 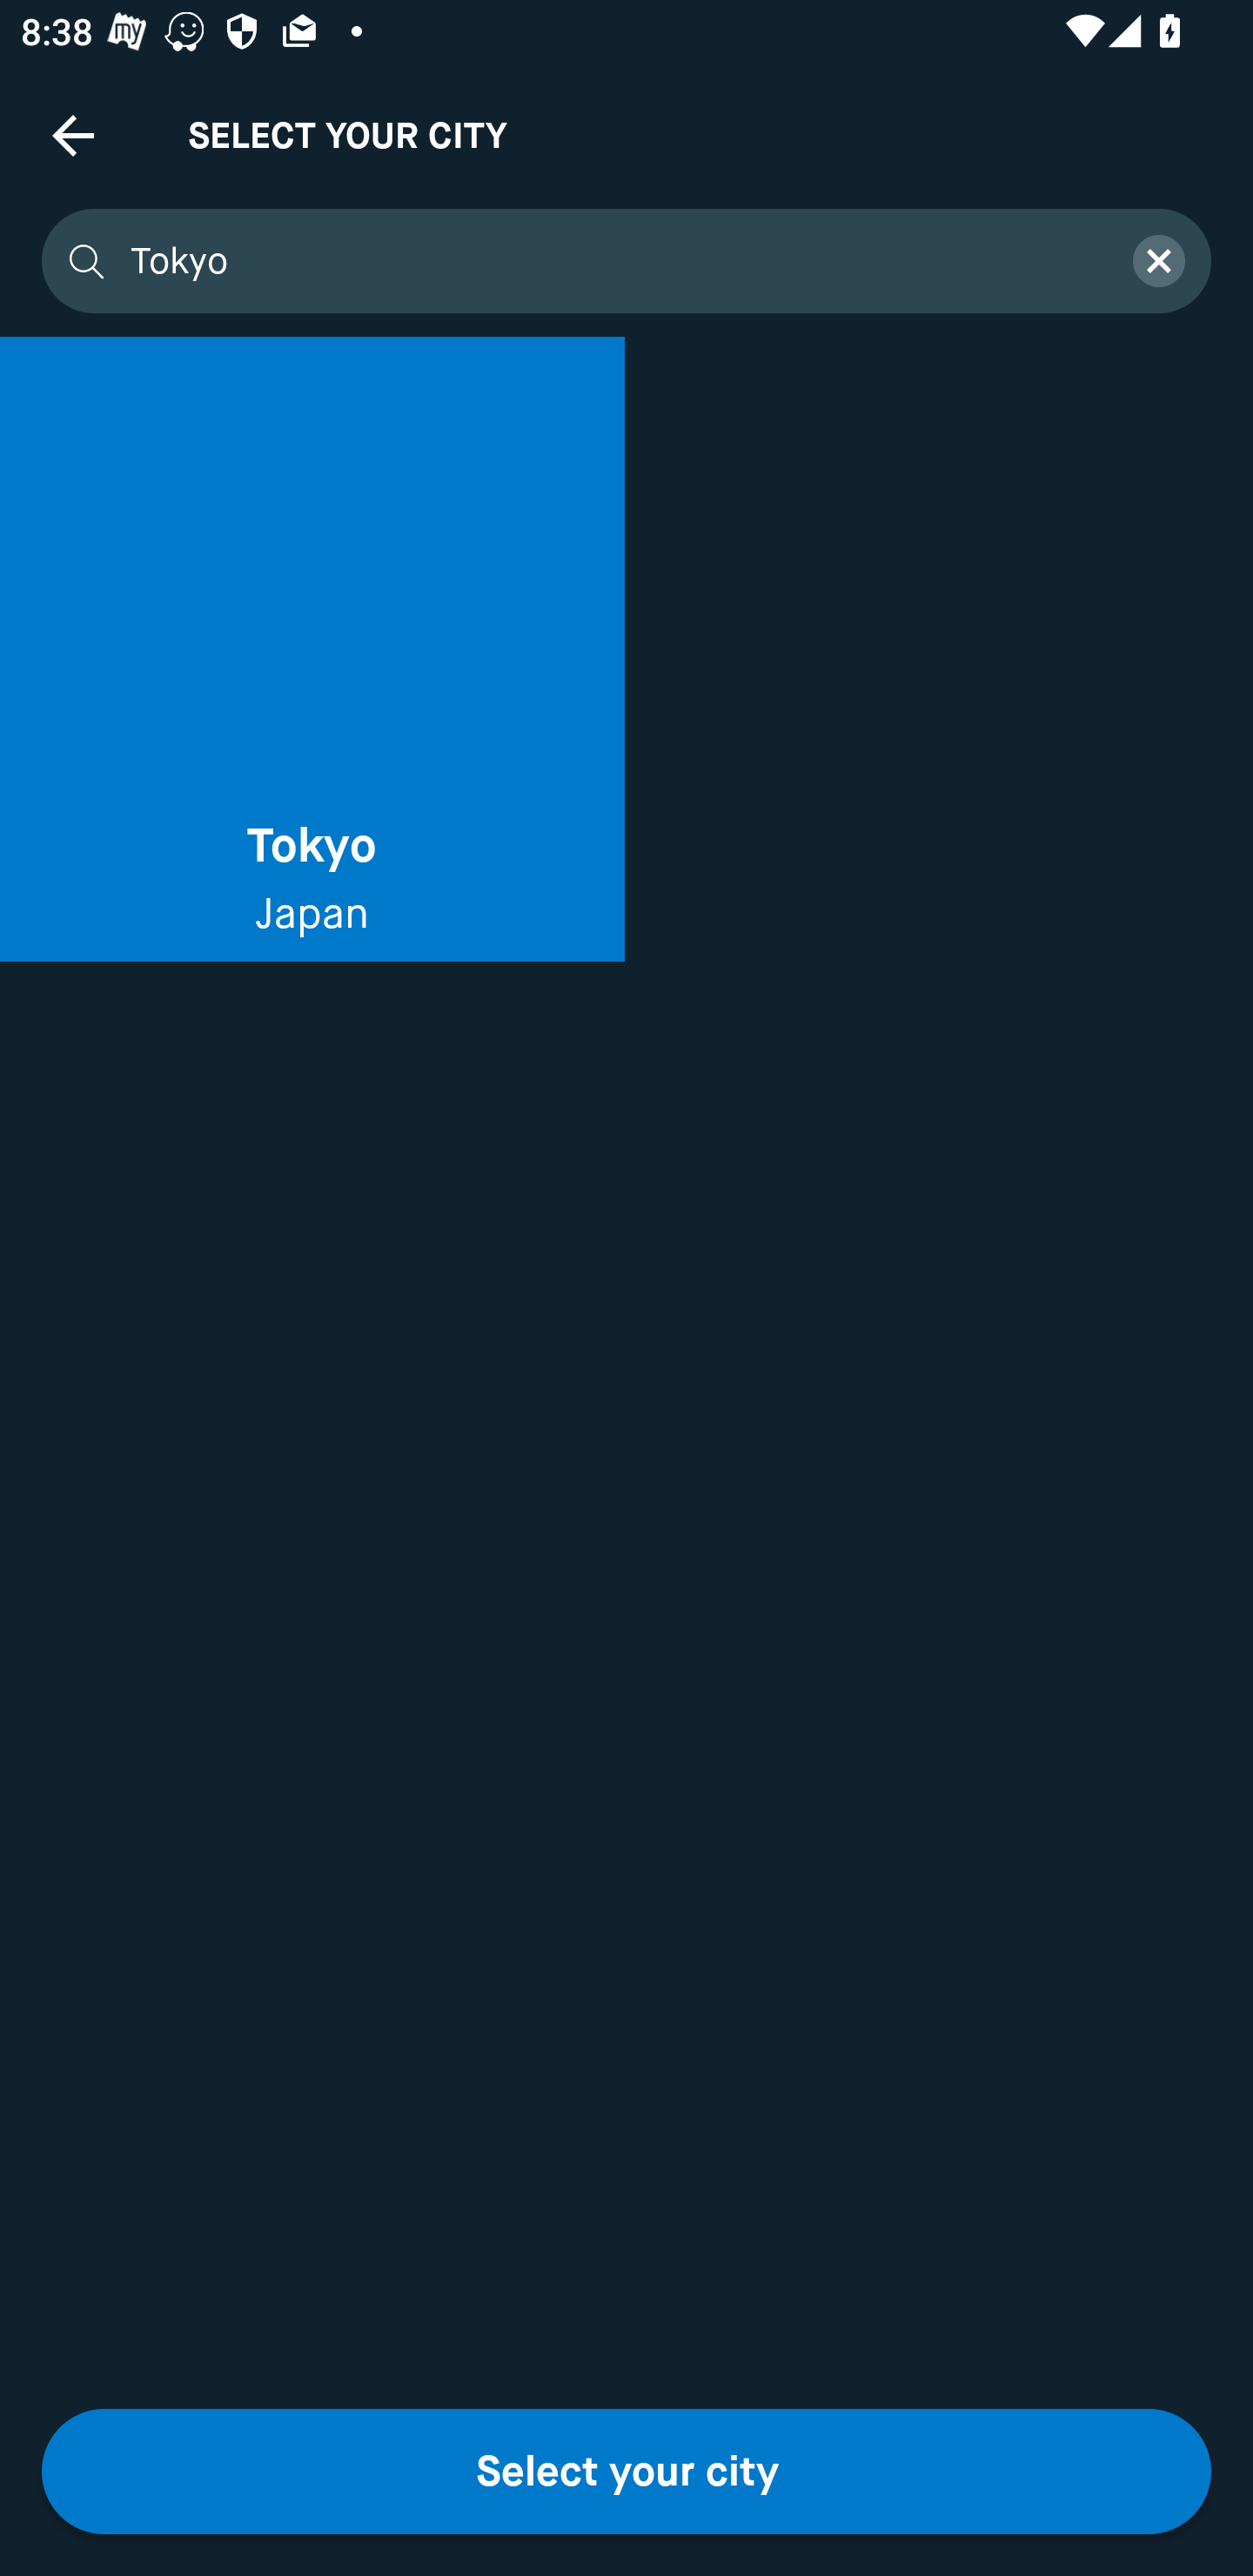 What do you see at coordinates (312, 649) in the screenshot?
I see `Tokyo Japan` at bounding box center [312, 649].